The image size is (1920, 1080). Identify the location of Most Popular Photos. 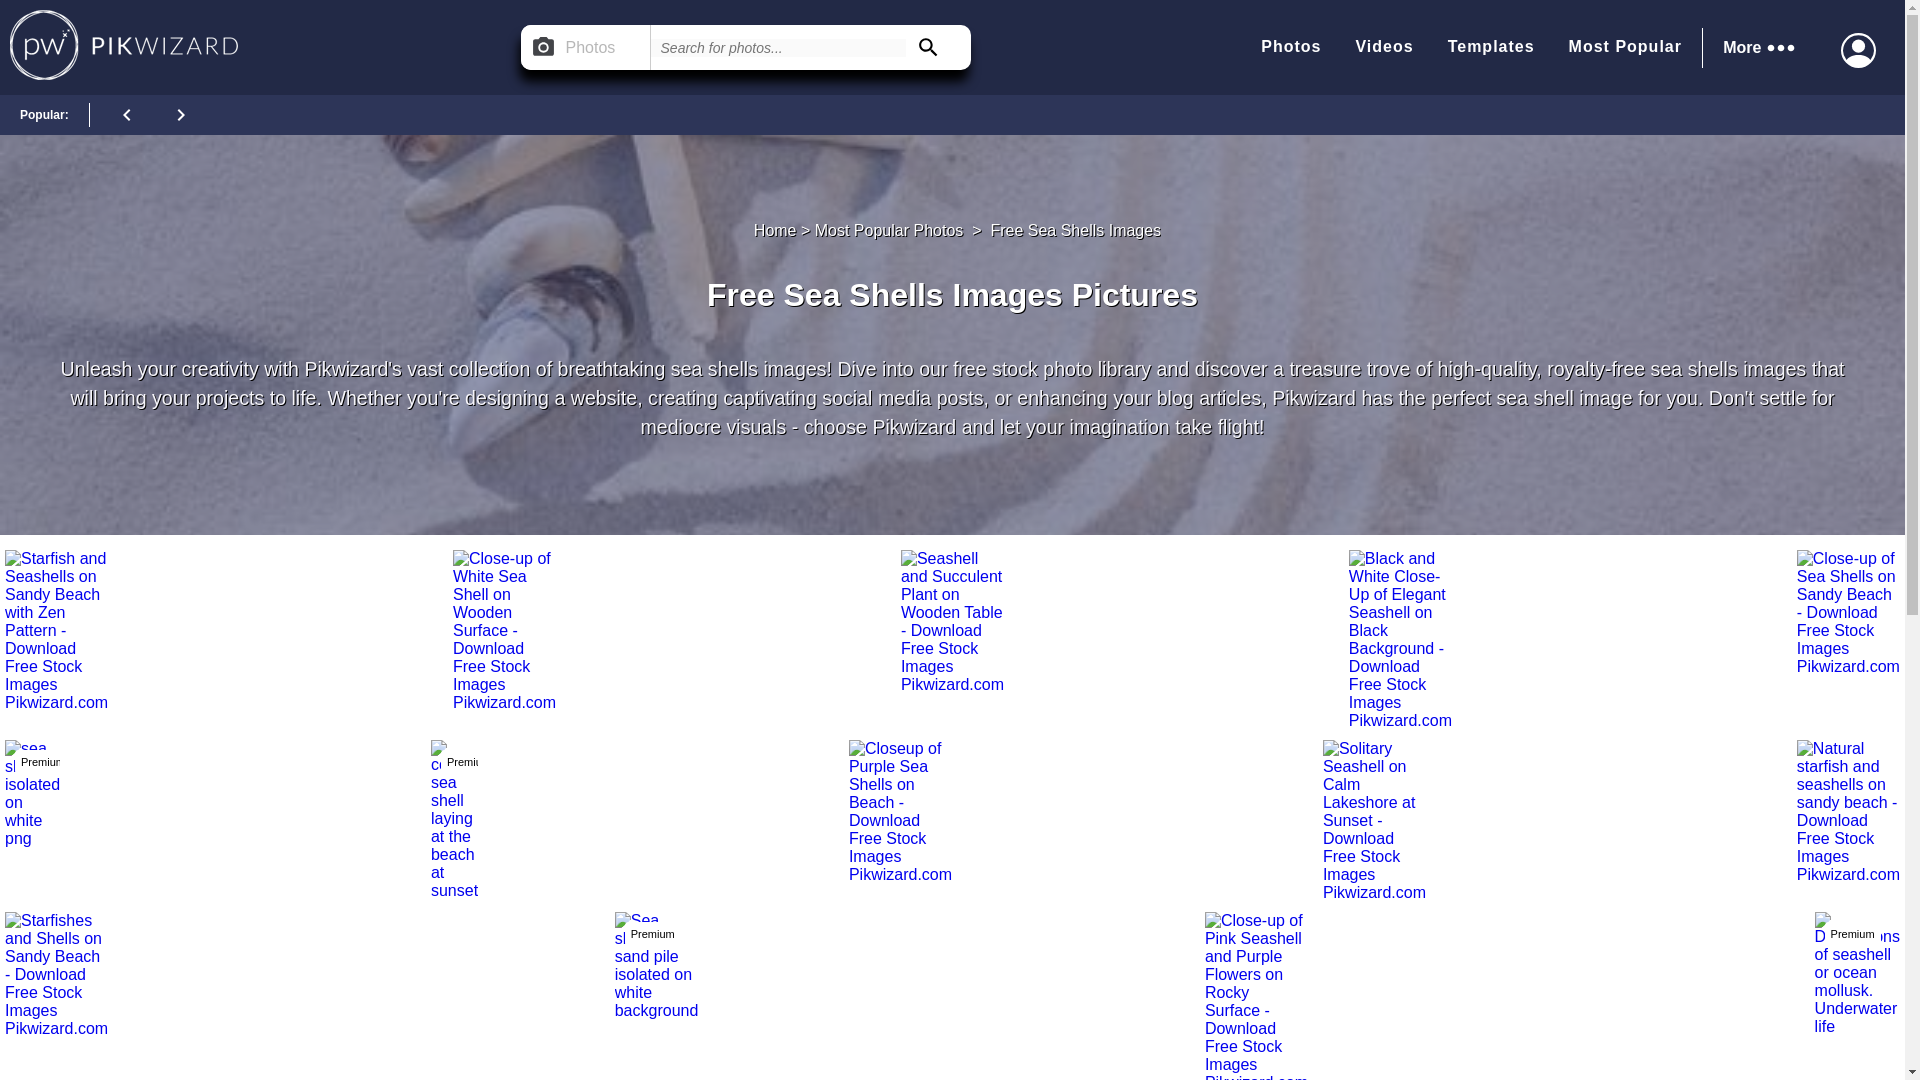
(888, 230).